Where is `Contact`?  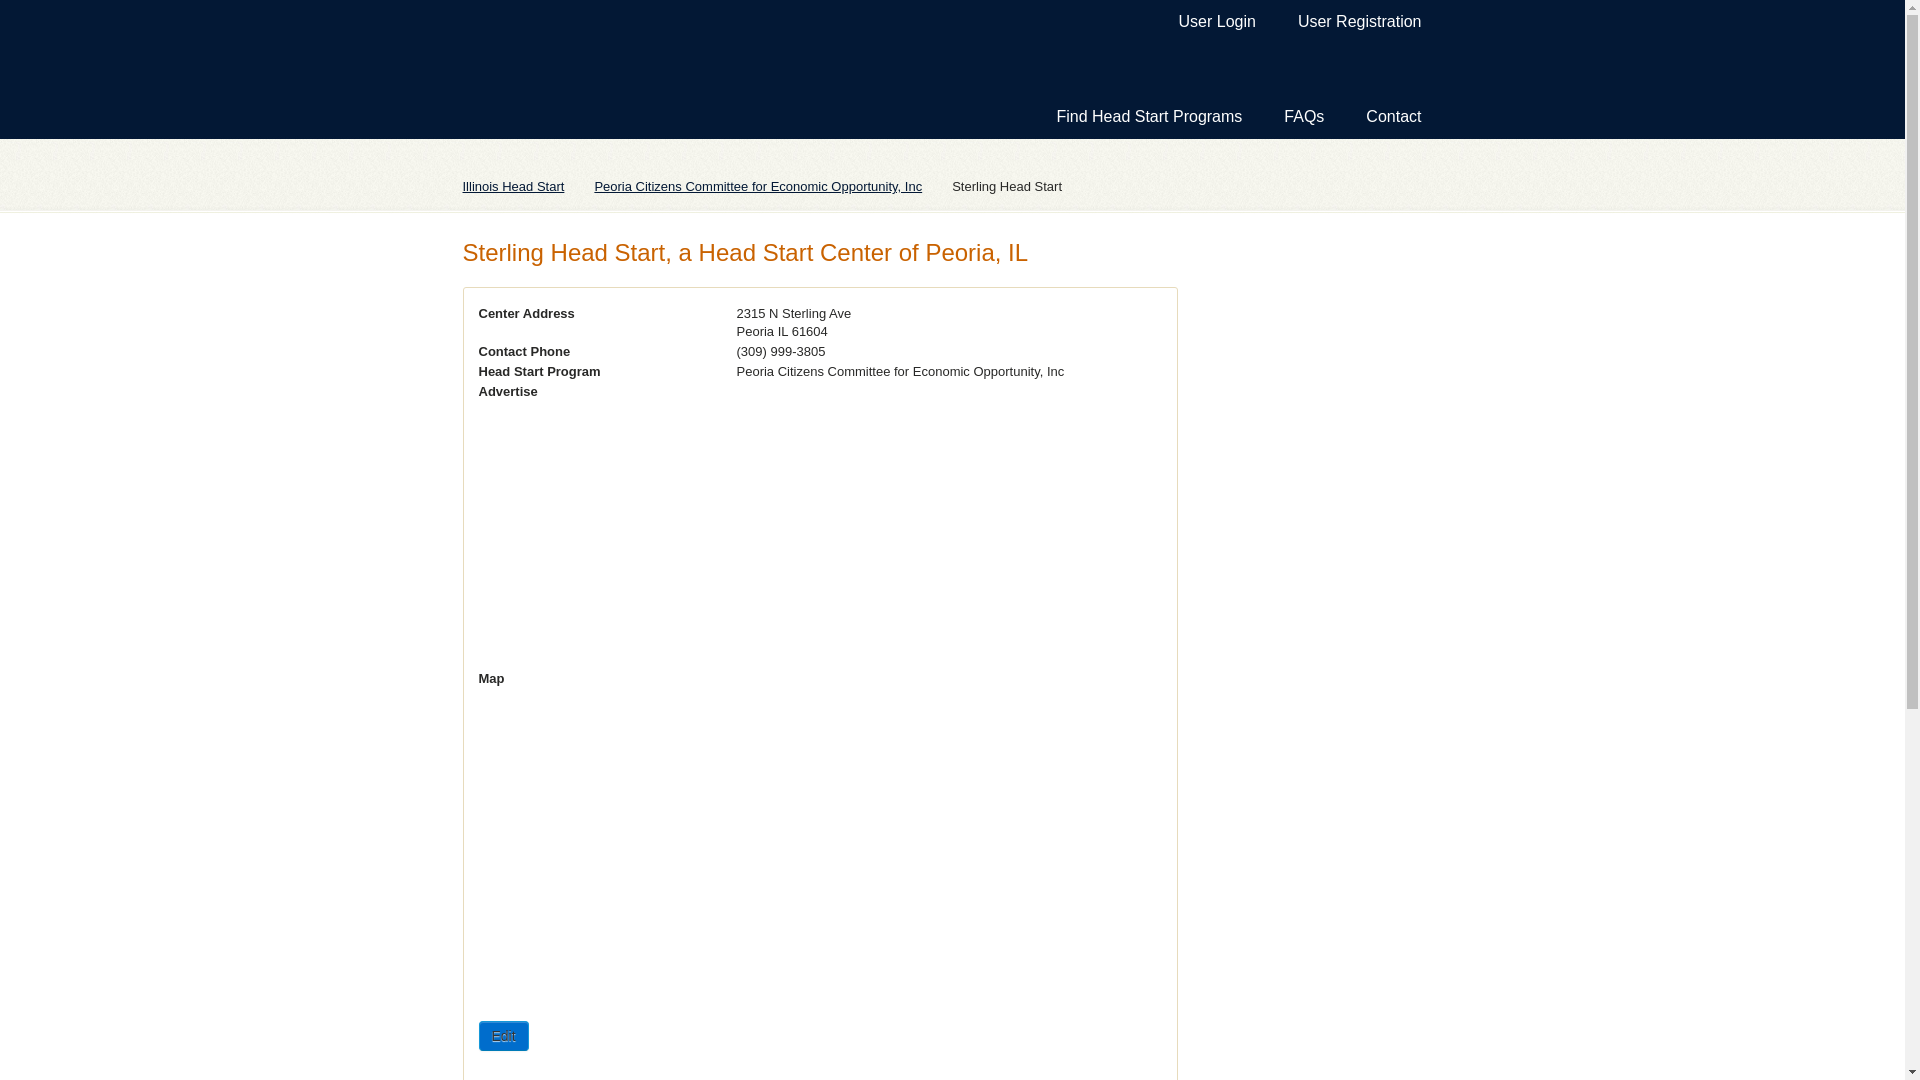 Contact is located at coordinates (1393, 117).